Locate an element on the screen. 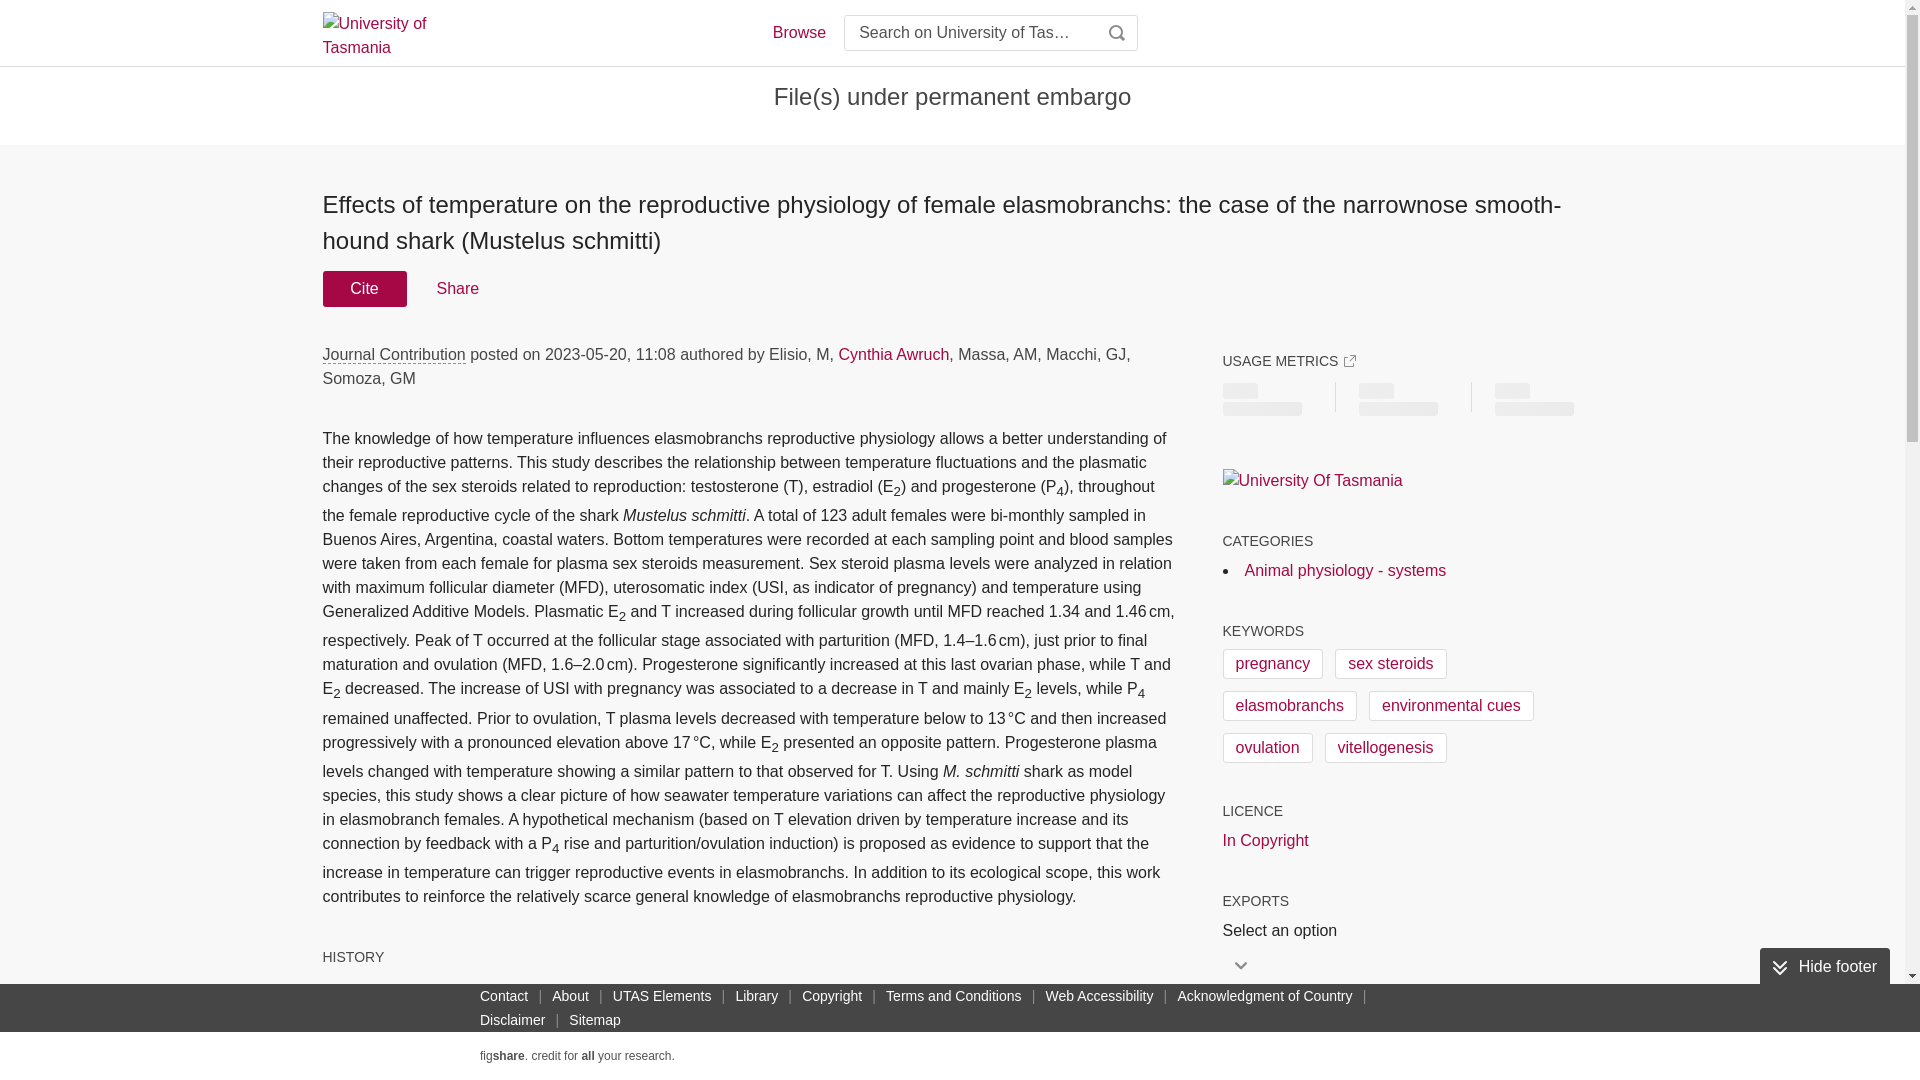  environmental cues is located at coordinates (1451, 706).